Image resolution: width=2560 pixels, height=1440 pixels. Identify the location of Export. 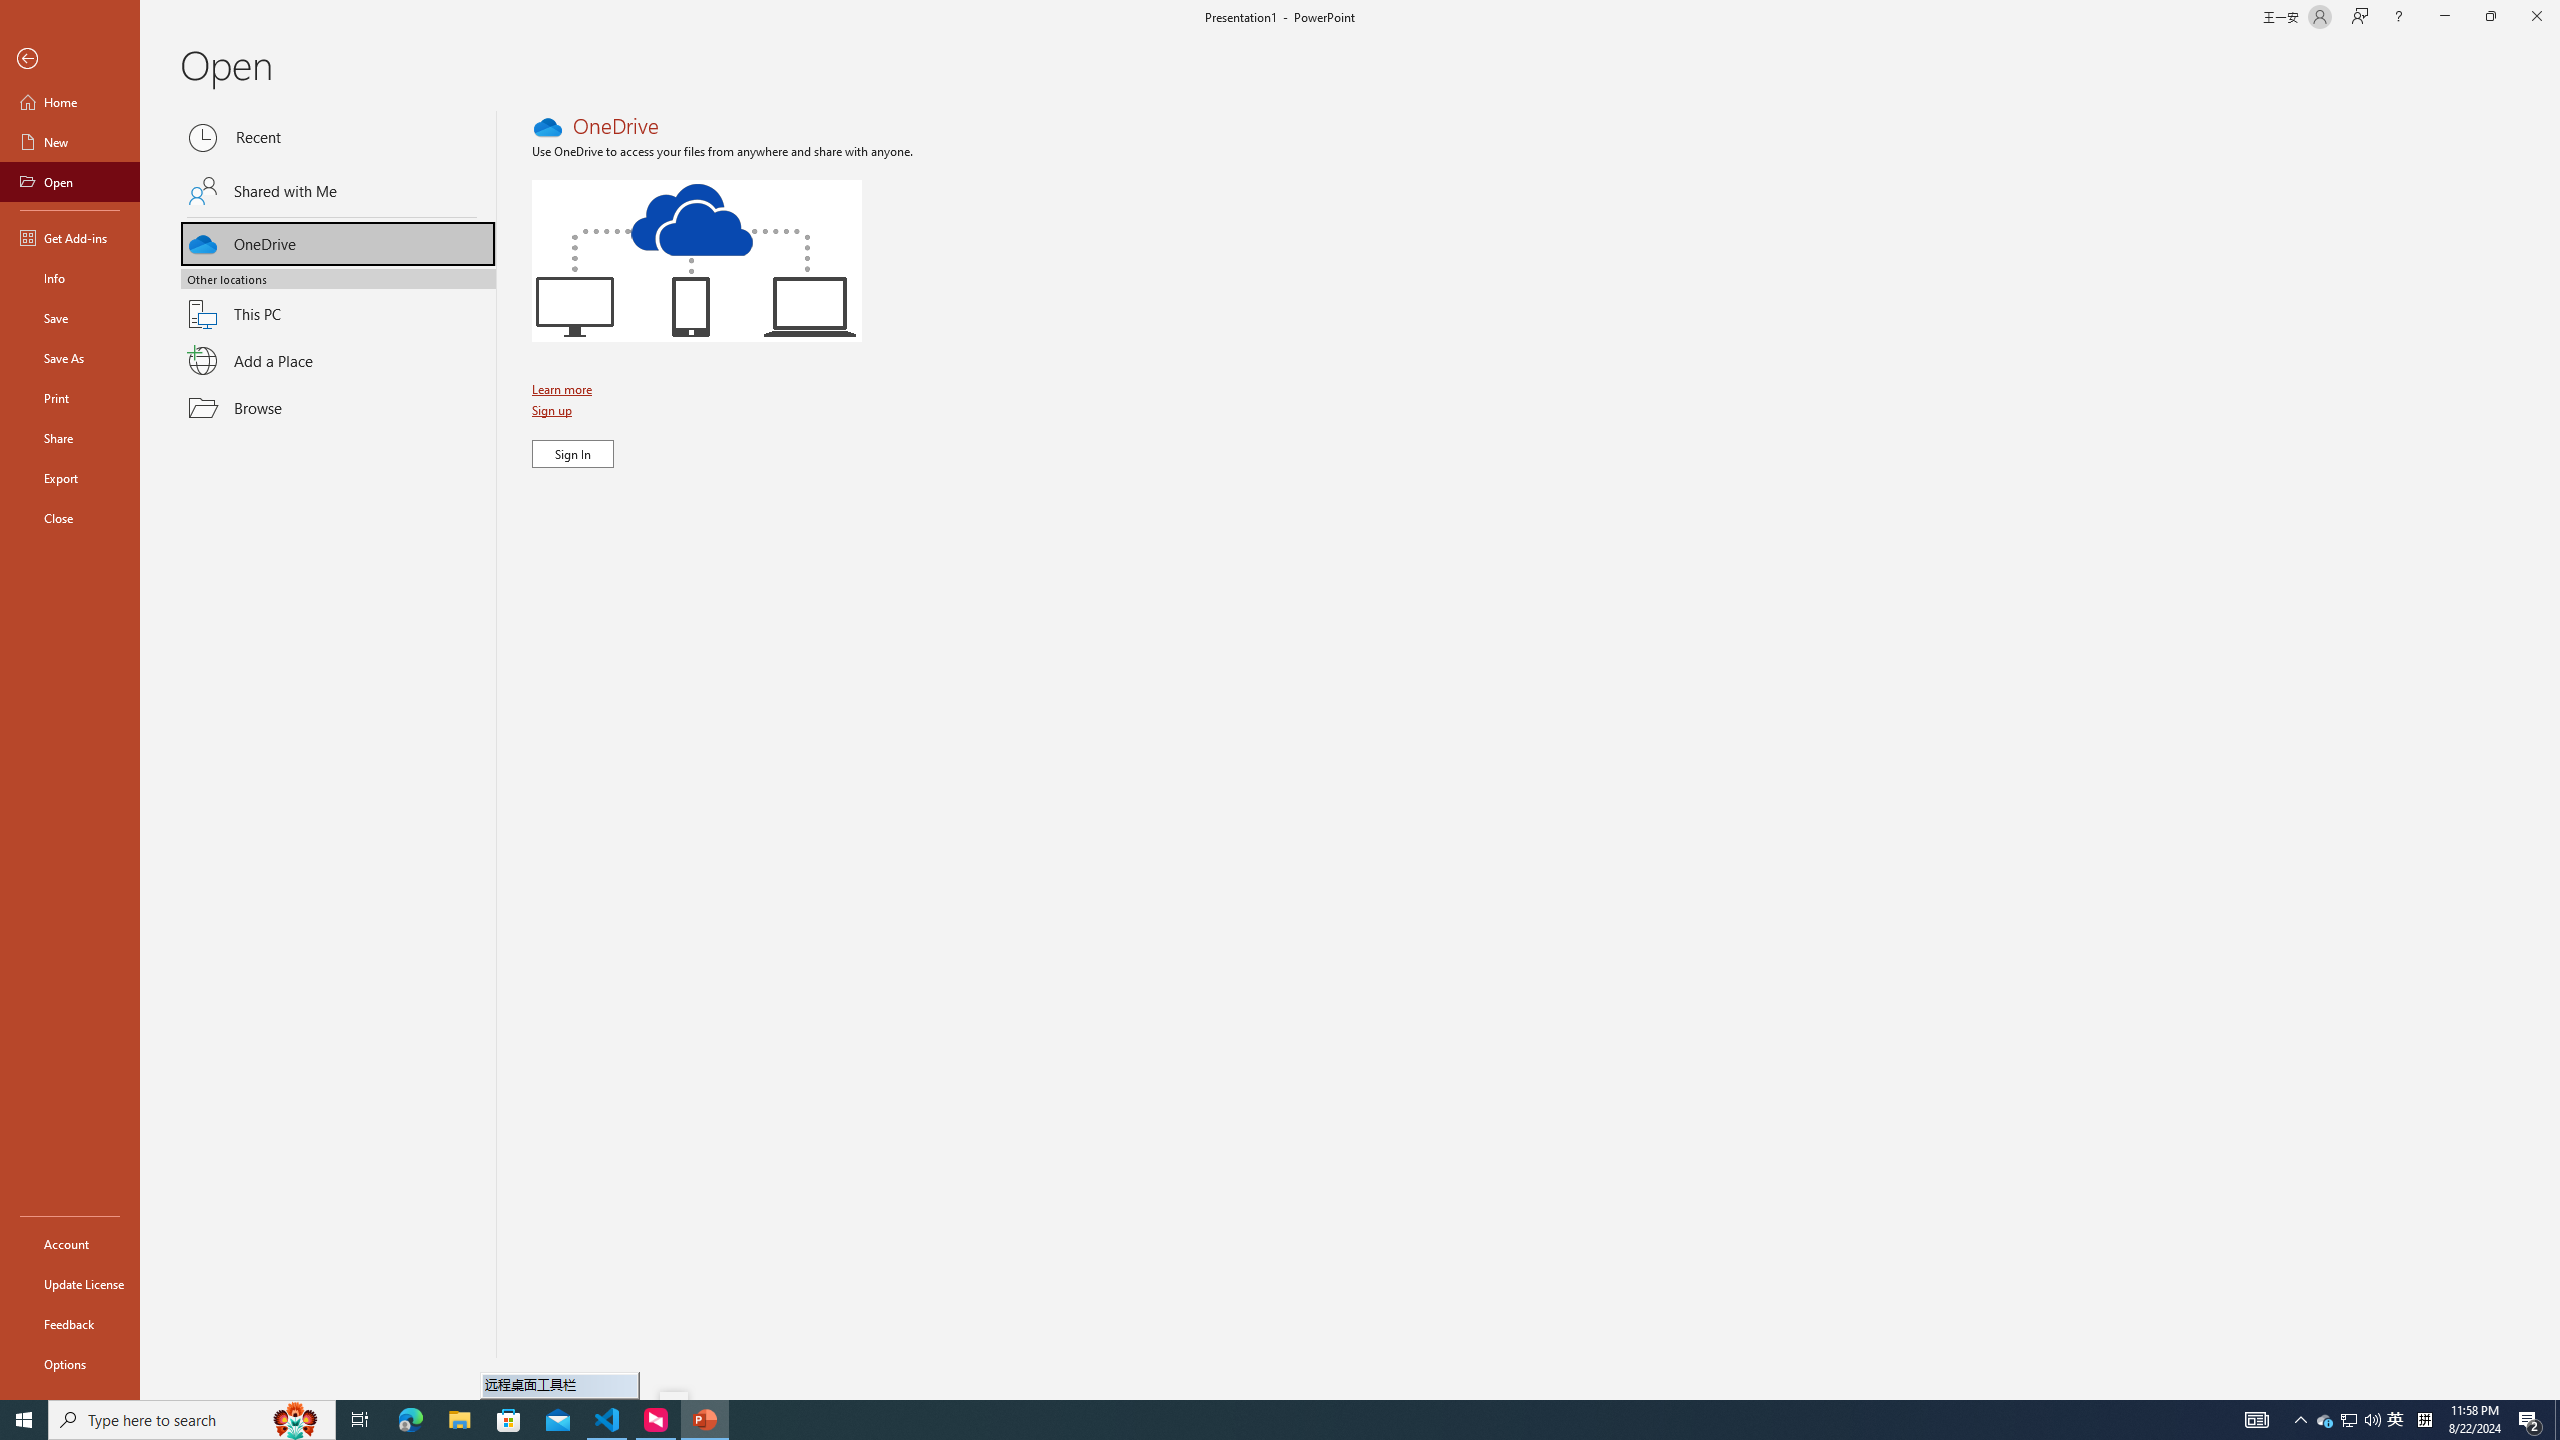
(70, 478).